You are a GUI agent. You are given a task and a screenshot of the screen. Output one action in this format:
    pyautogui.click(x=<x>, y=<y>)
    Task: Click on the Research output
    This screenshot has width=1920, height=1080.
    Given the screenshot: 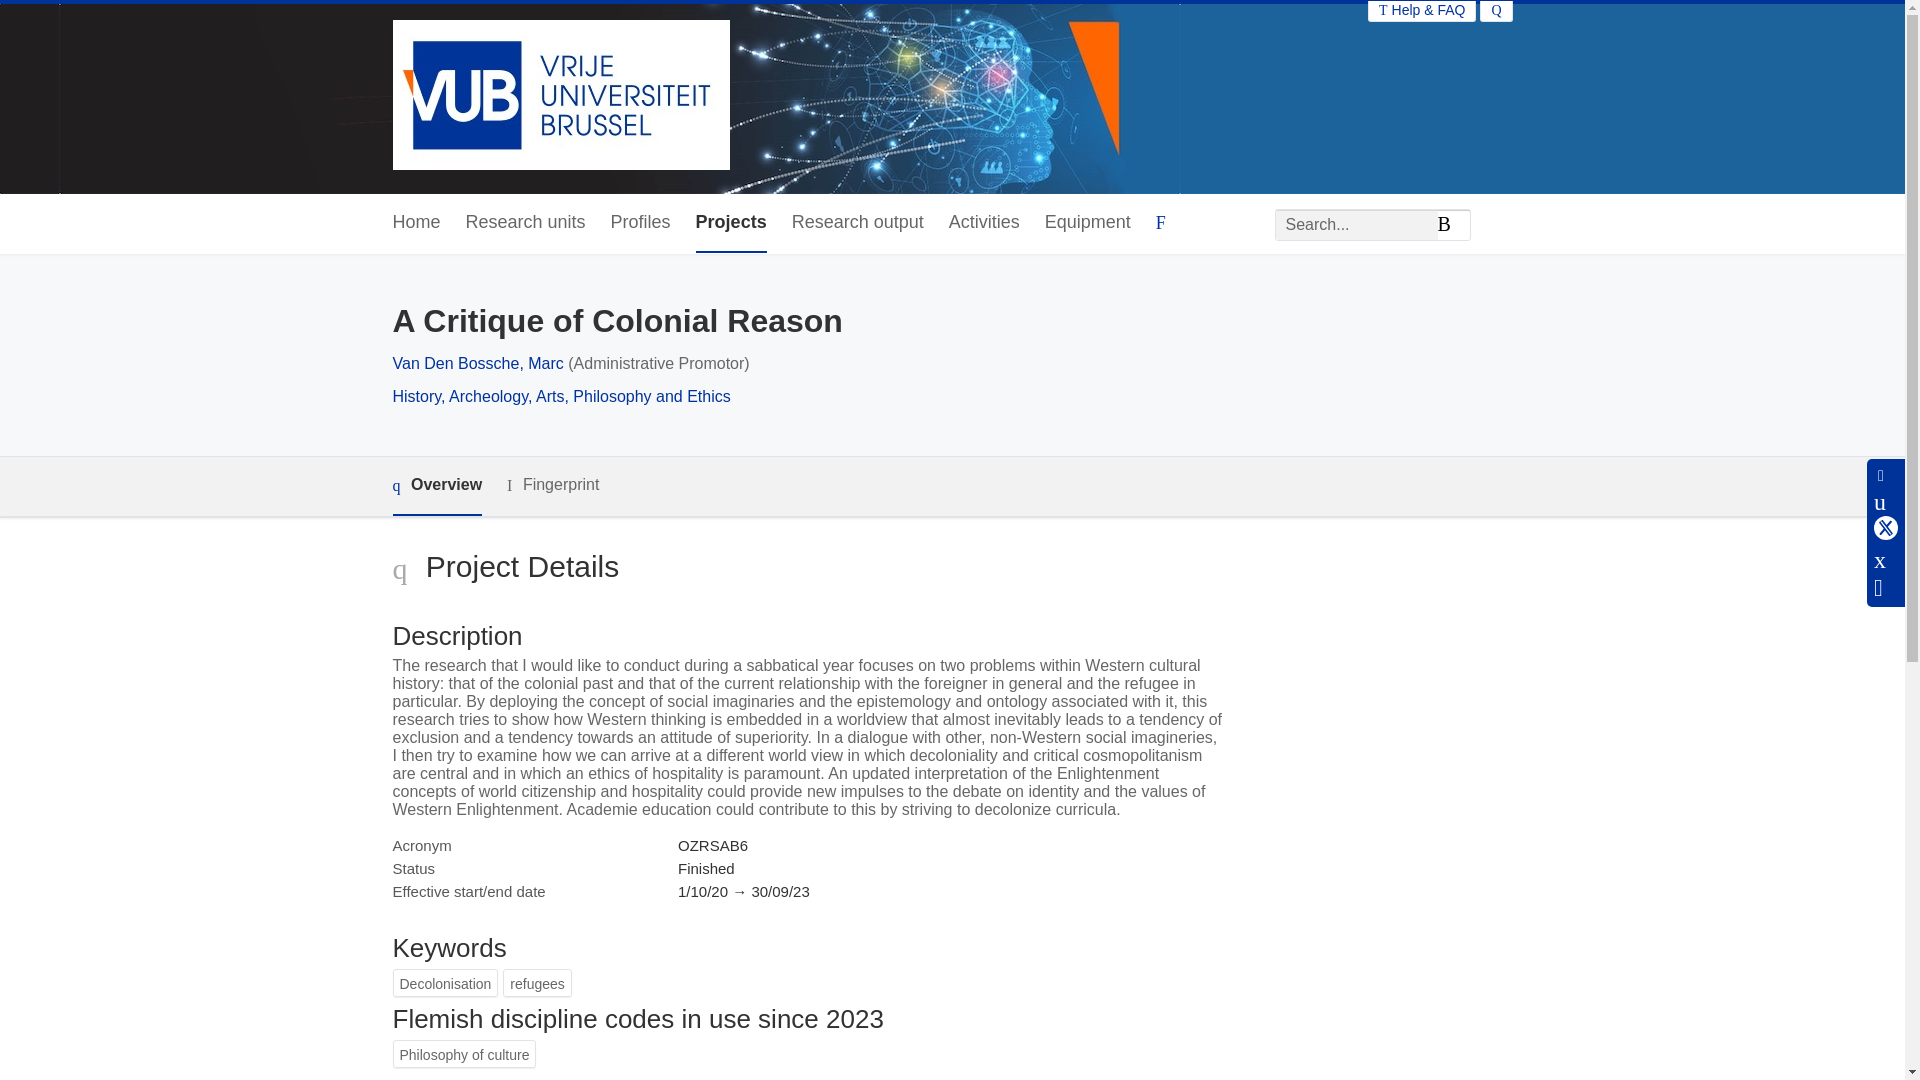 What is the action you would take?
    pyautogui.click(x=857, y=223)
    